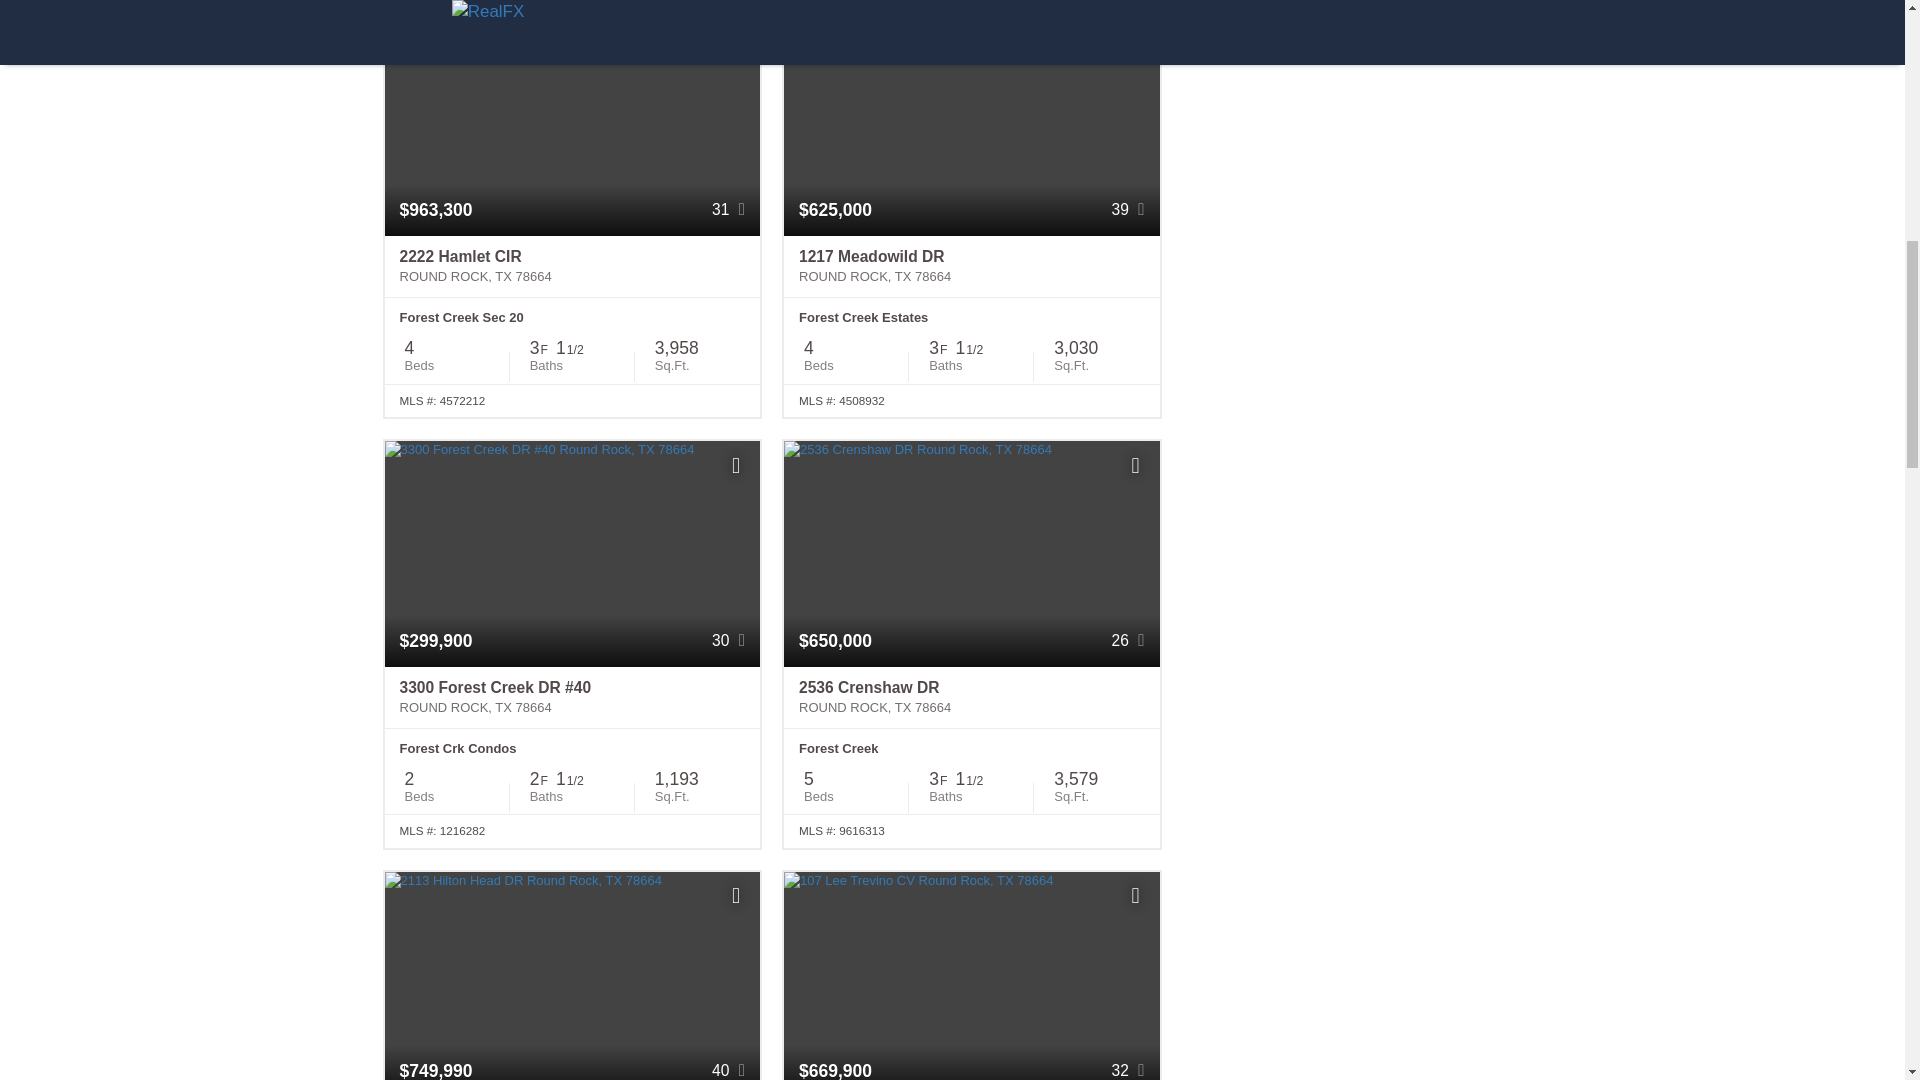 This screenshot has width=1920, height=1080. I want to click on 1217 Meadowild DR Round Rock,  TX 78664, so click(971, 267).